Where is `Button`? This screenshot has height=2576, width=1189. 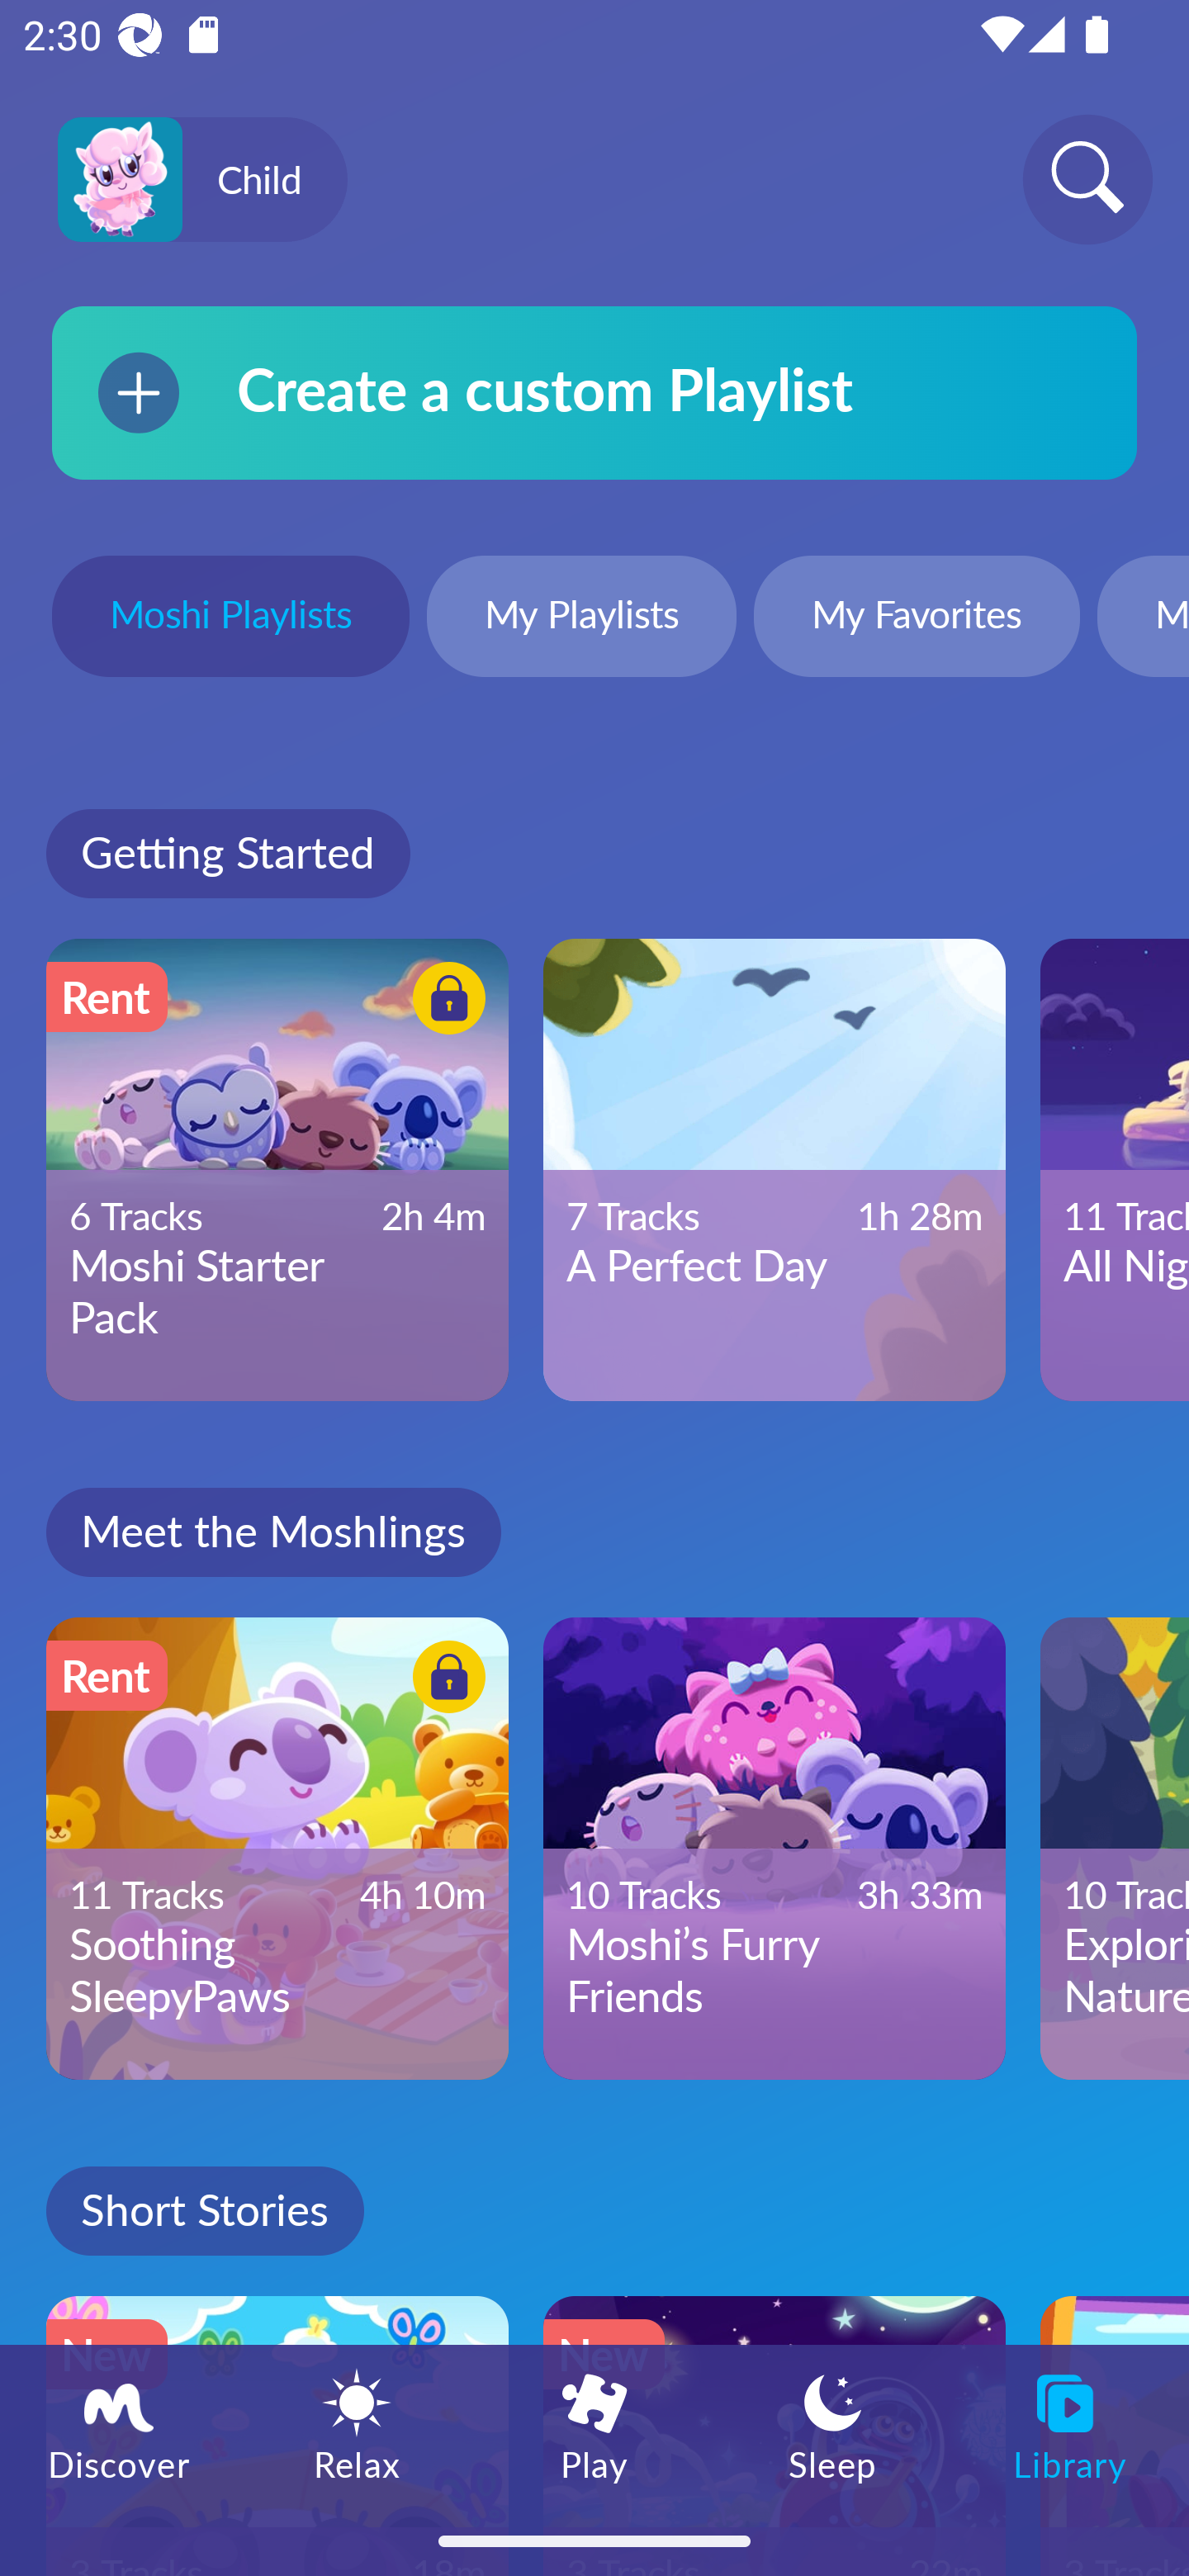 Button is located at coordinates (444, 1002).